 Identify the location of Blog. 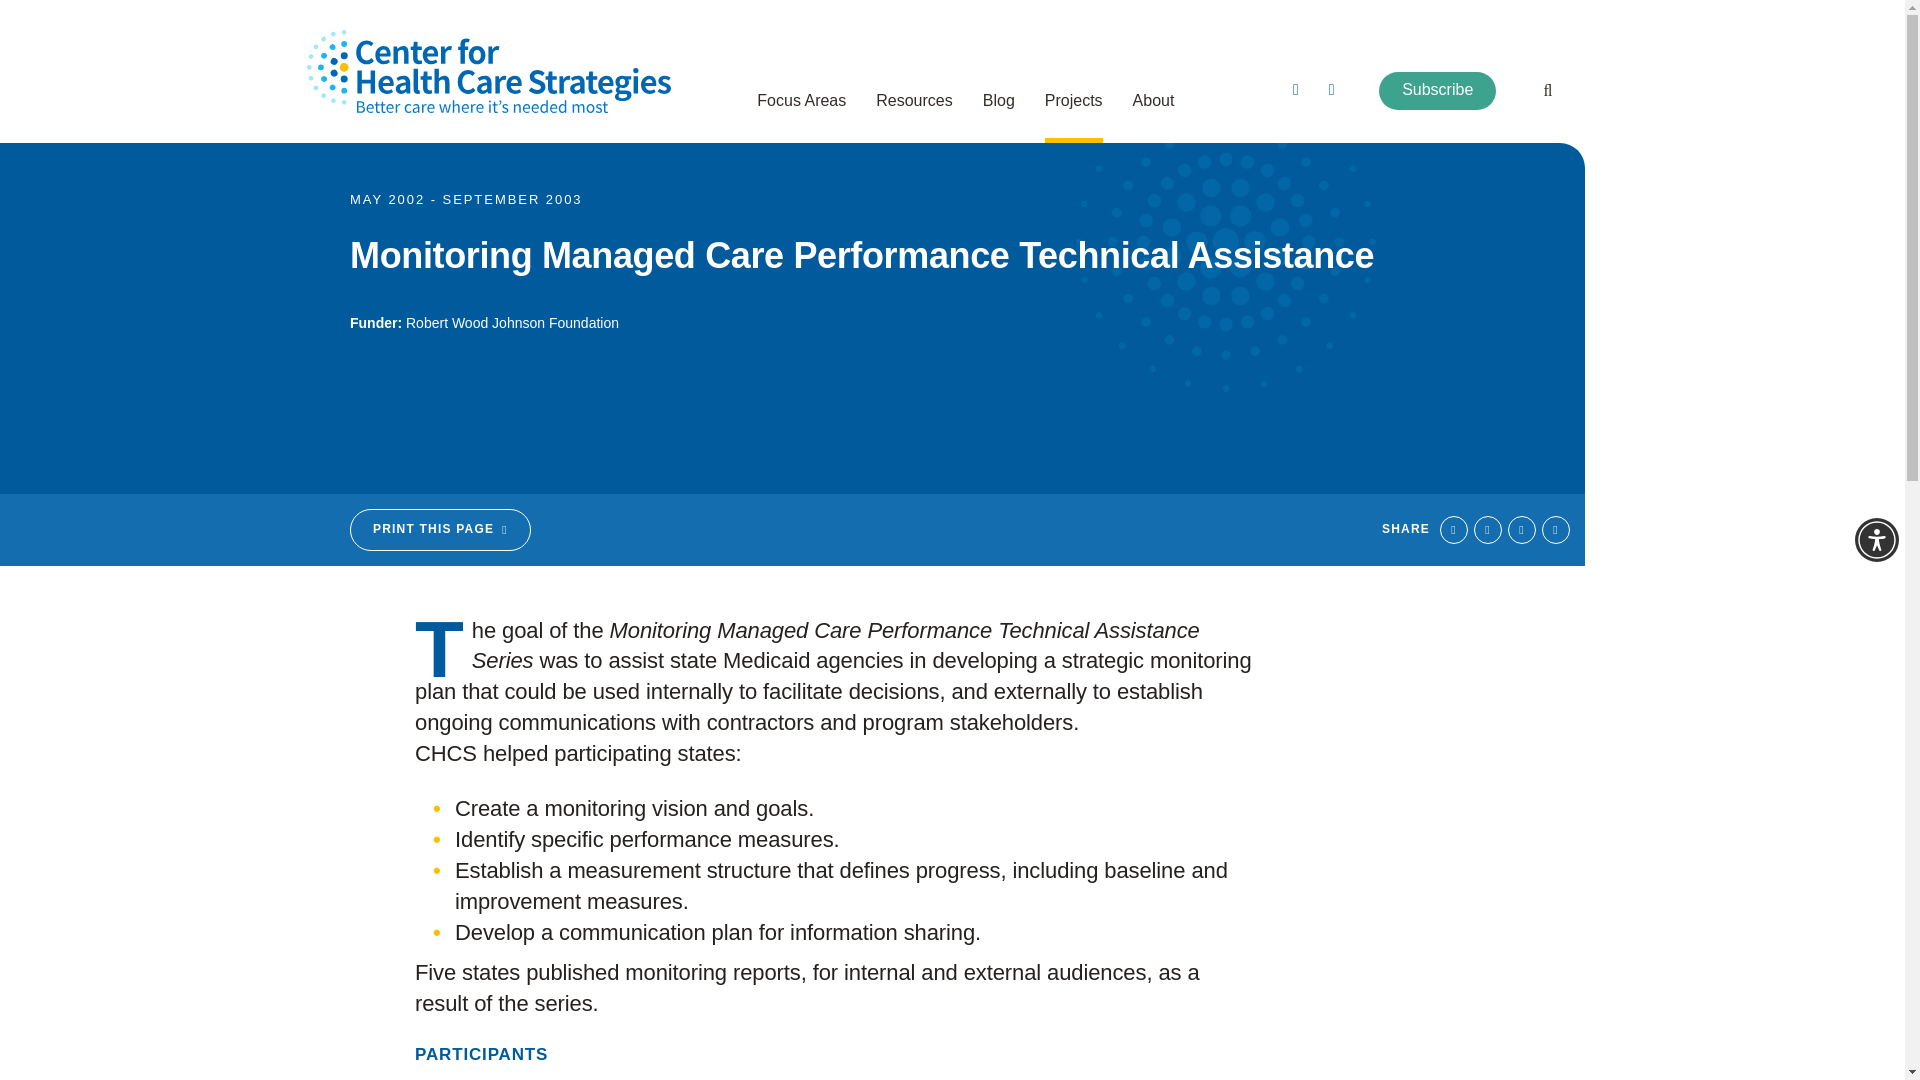
(999, 114).